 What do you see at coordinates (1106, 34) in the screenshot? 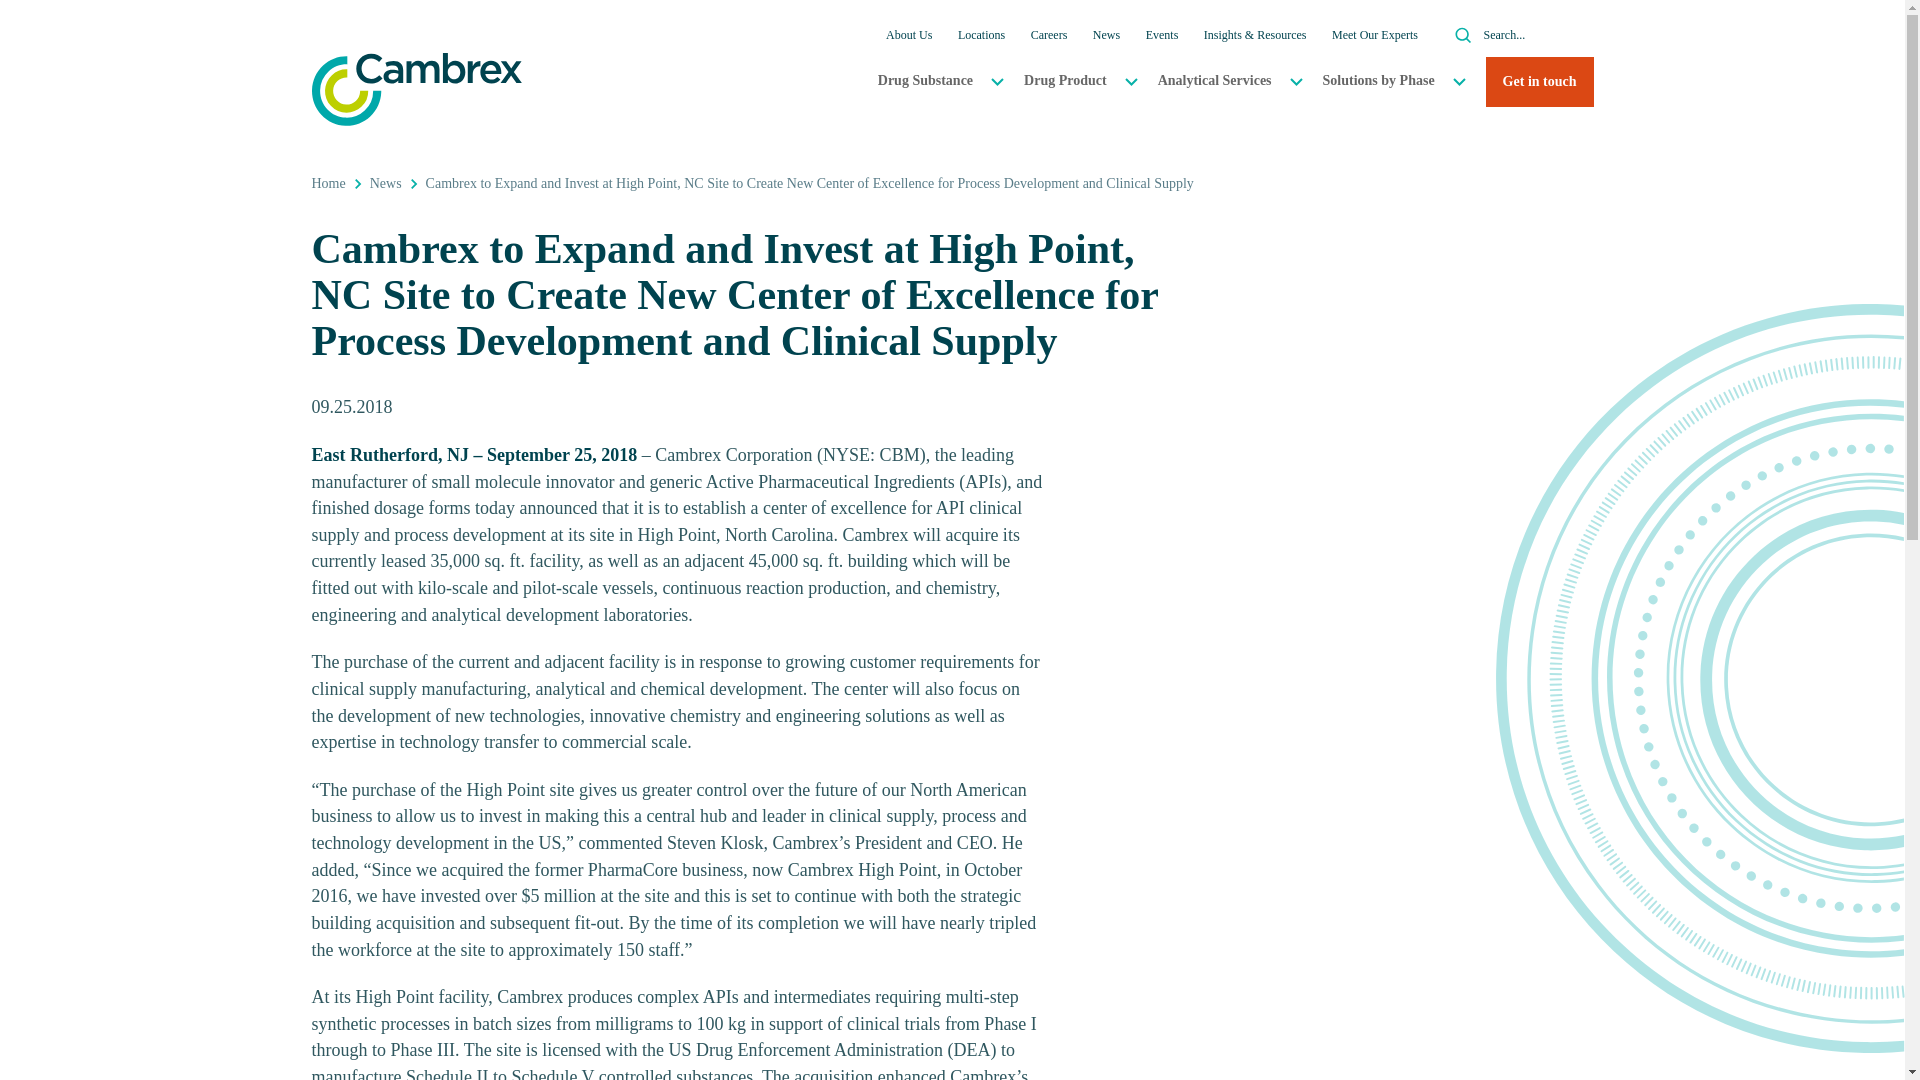
I see `News` at bounding box center [1106, 34].